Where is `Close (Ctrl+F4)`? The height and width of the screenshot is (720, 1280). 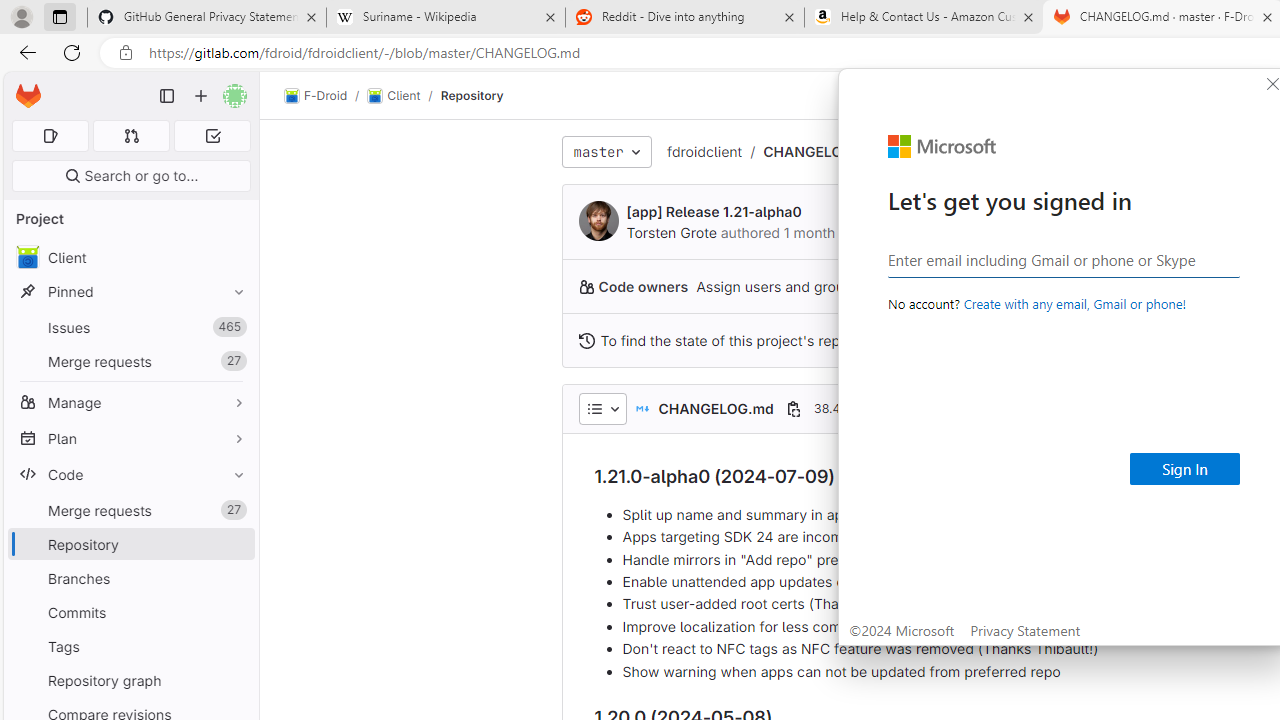 Close (Ctrl+F4) is located at coordinates (872, 52).